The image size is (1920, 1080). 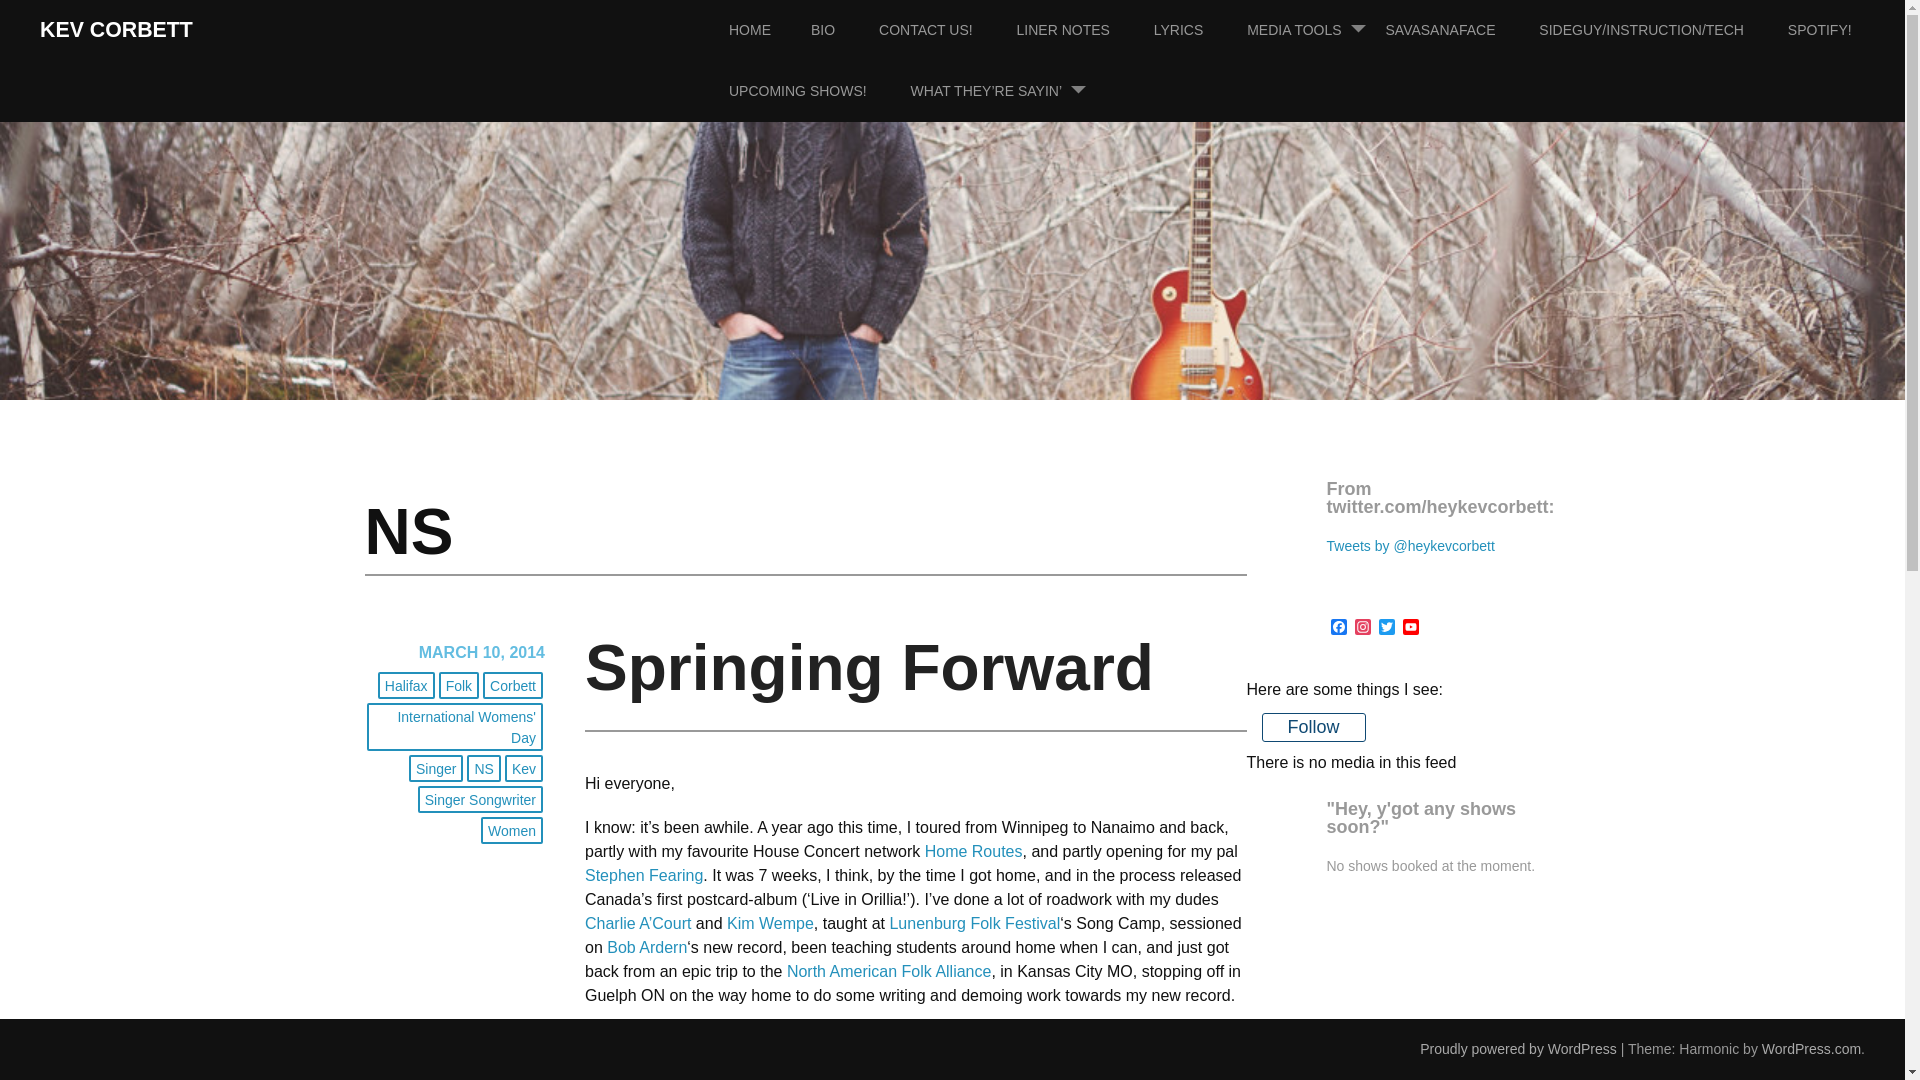 I want to click on Bob Ardern, so click(x=646, y=946).